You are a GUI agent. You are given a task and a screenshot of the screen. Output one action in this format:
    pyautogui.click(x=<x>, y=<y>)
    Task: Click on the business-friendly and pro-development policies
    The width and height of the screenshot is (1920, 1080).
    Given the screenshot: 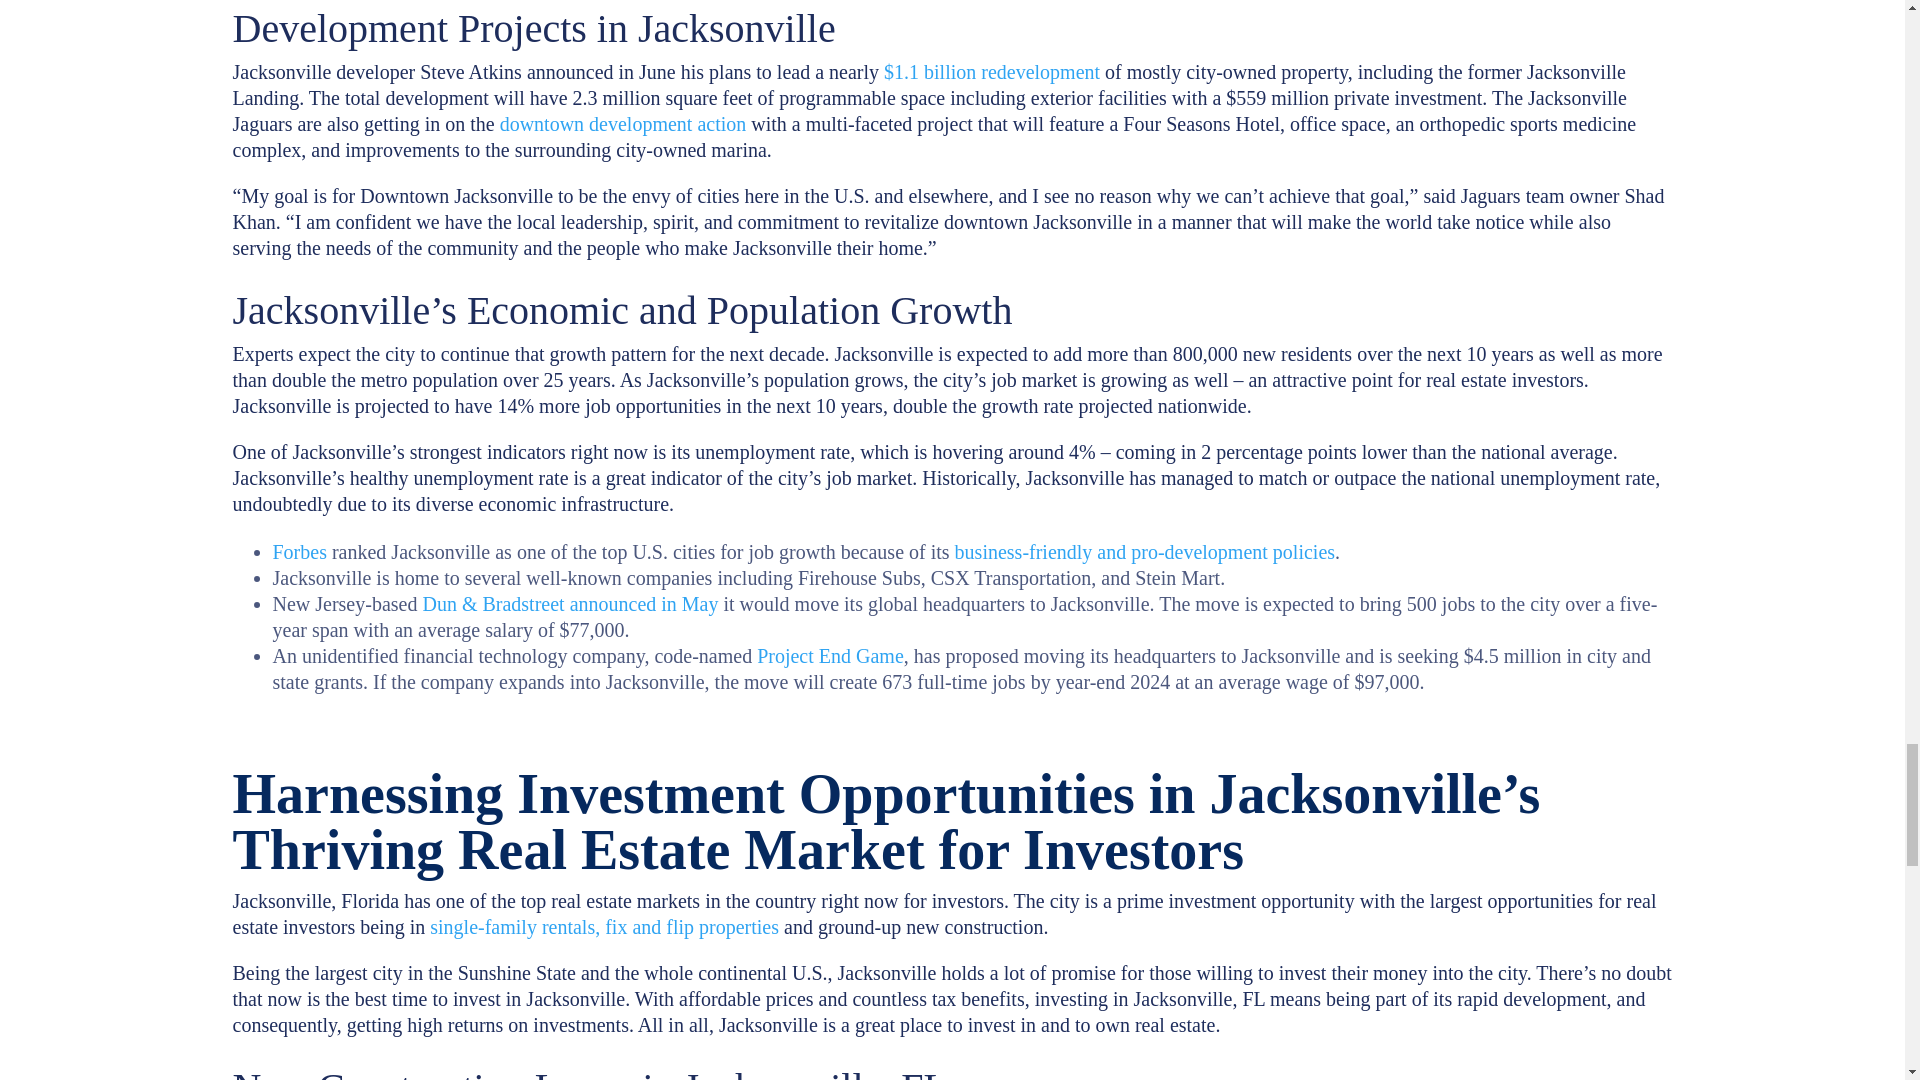 What is the action you would take?
    pyautogui.click(x=1144, y=552)
    